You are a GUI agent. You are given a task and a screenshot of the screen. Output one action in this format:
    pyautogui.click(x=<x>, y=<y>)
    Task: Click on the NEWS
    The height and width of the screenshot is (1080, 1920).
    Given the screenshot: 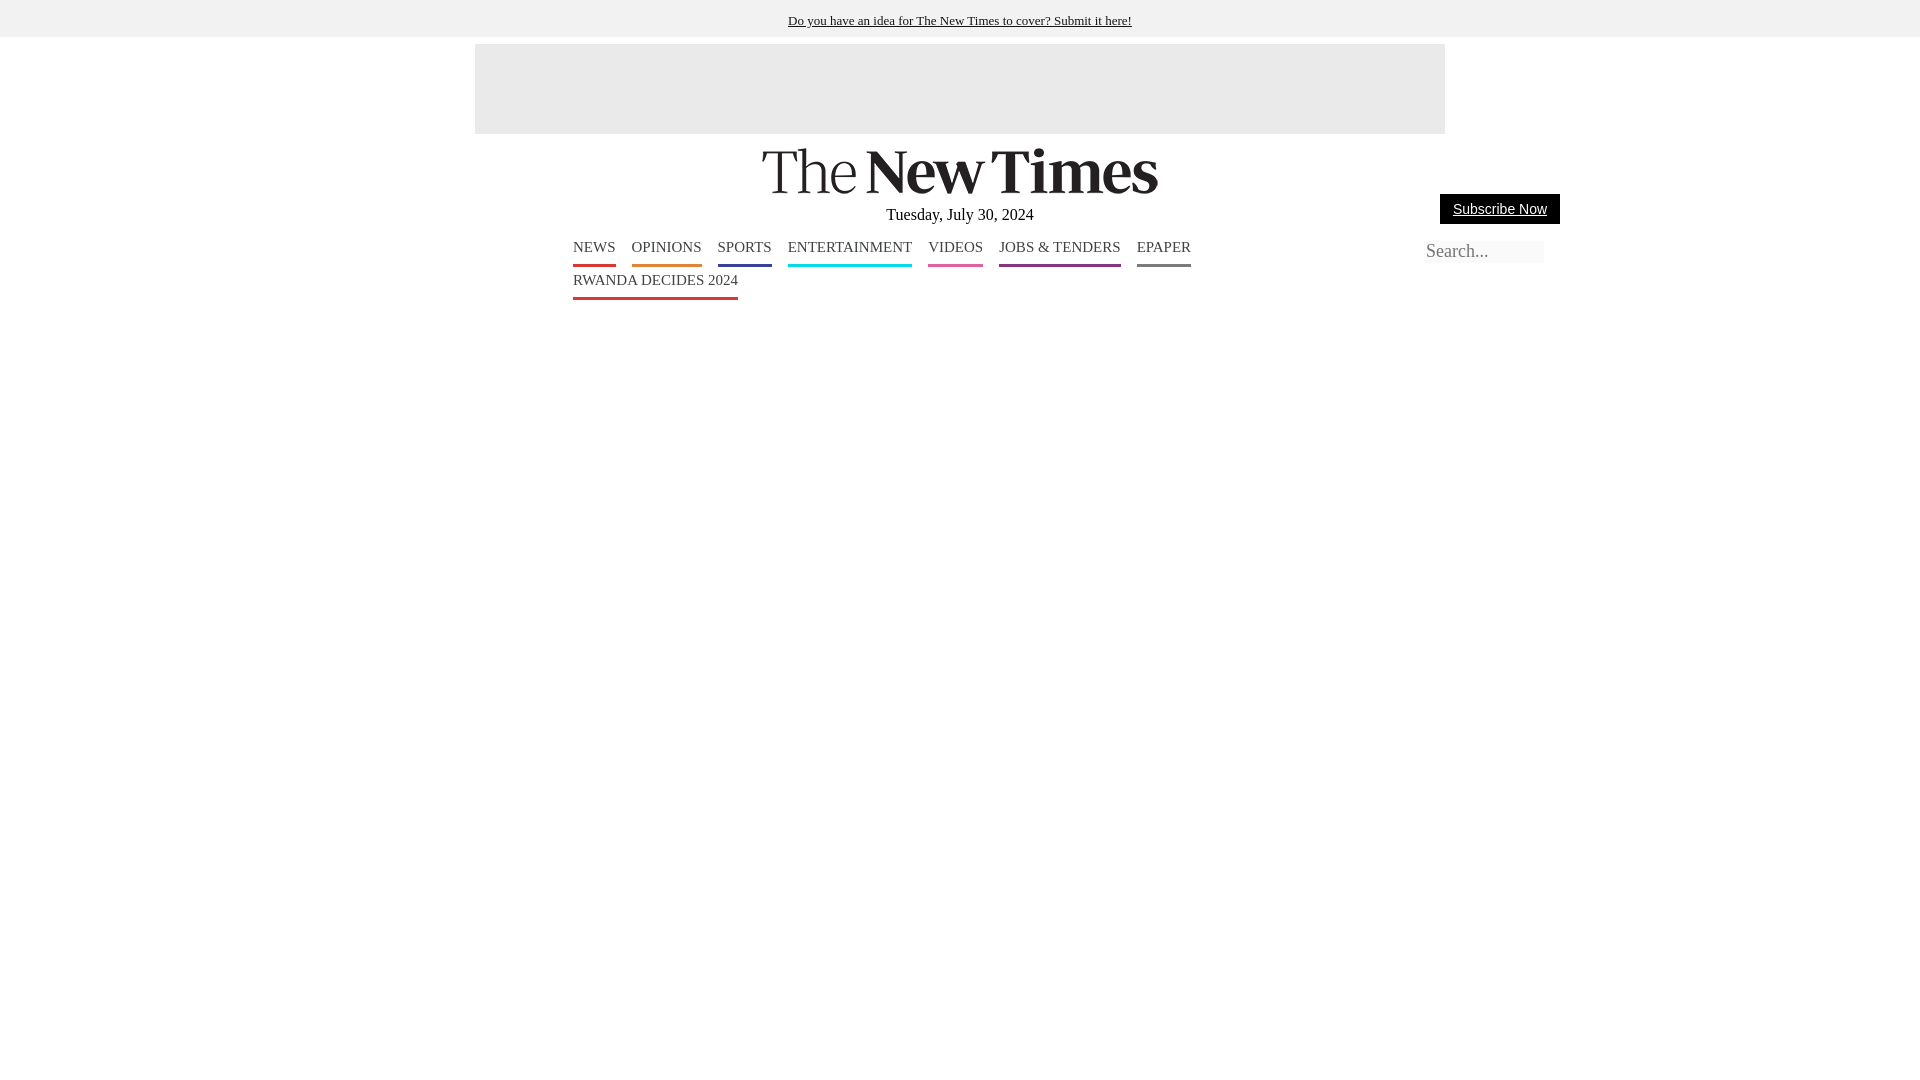 What is the action you would take?
    pyautogui.click(x=594, y=252)
    